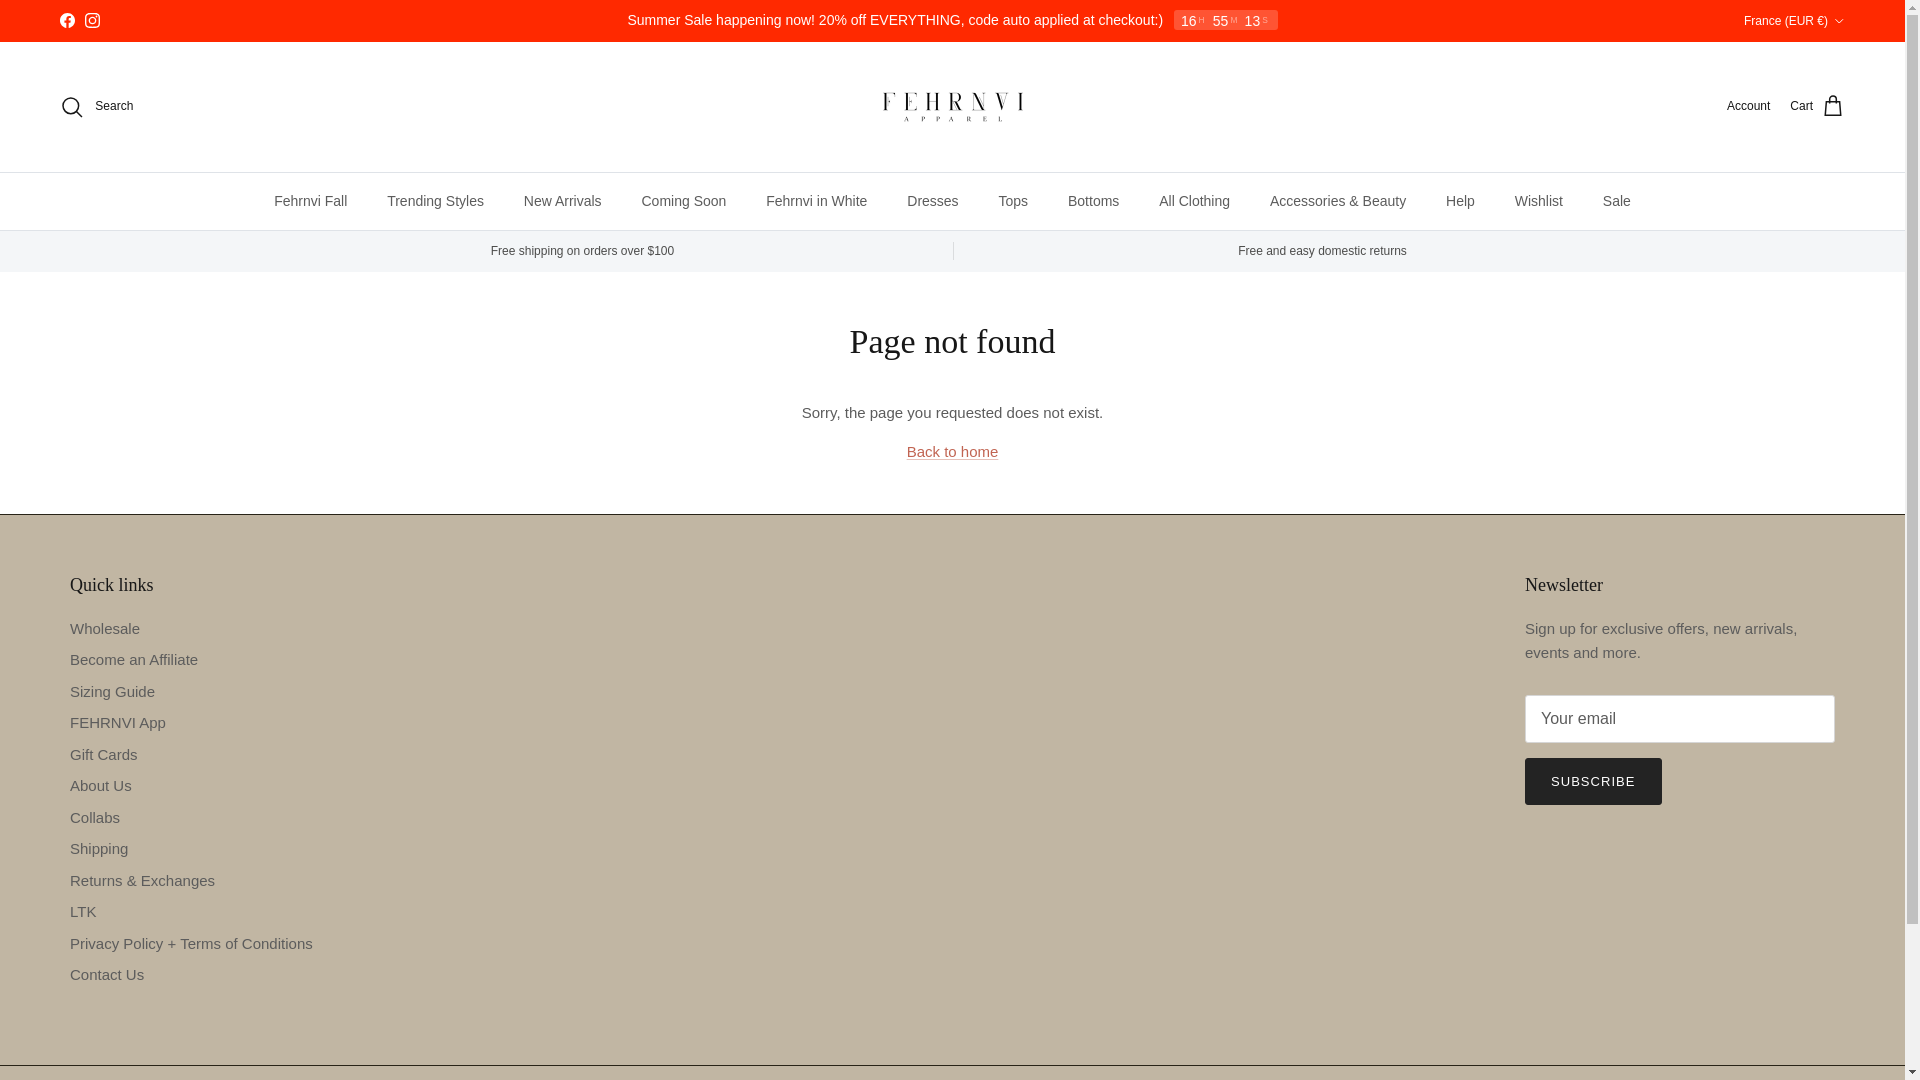  I want to click on FEHRNVI on Instagram, so click(92, 20).